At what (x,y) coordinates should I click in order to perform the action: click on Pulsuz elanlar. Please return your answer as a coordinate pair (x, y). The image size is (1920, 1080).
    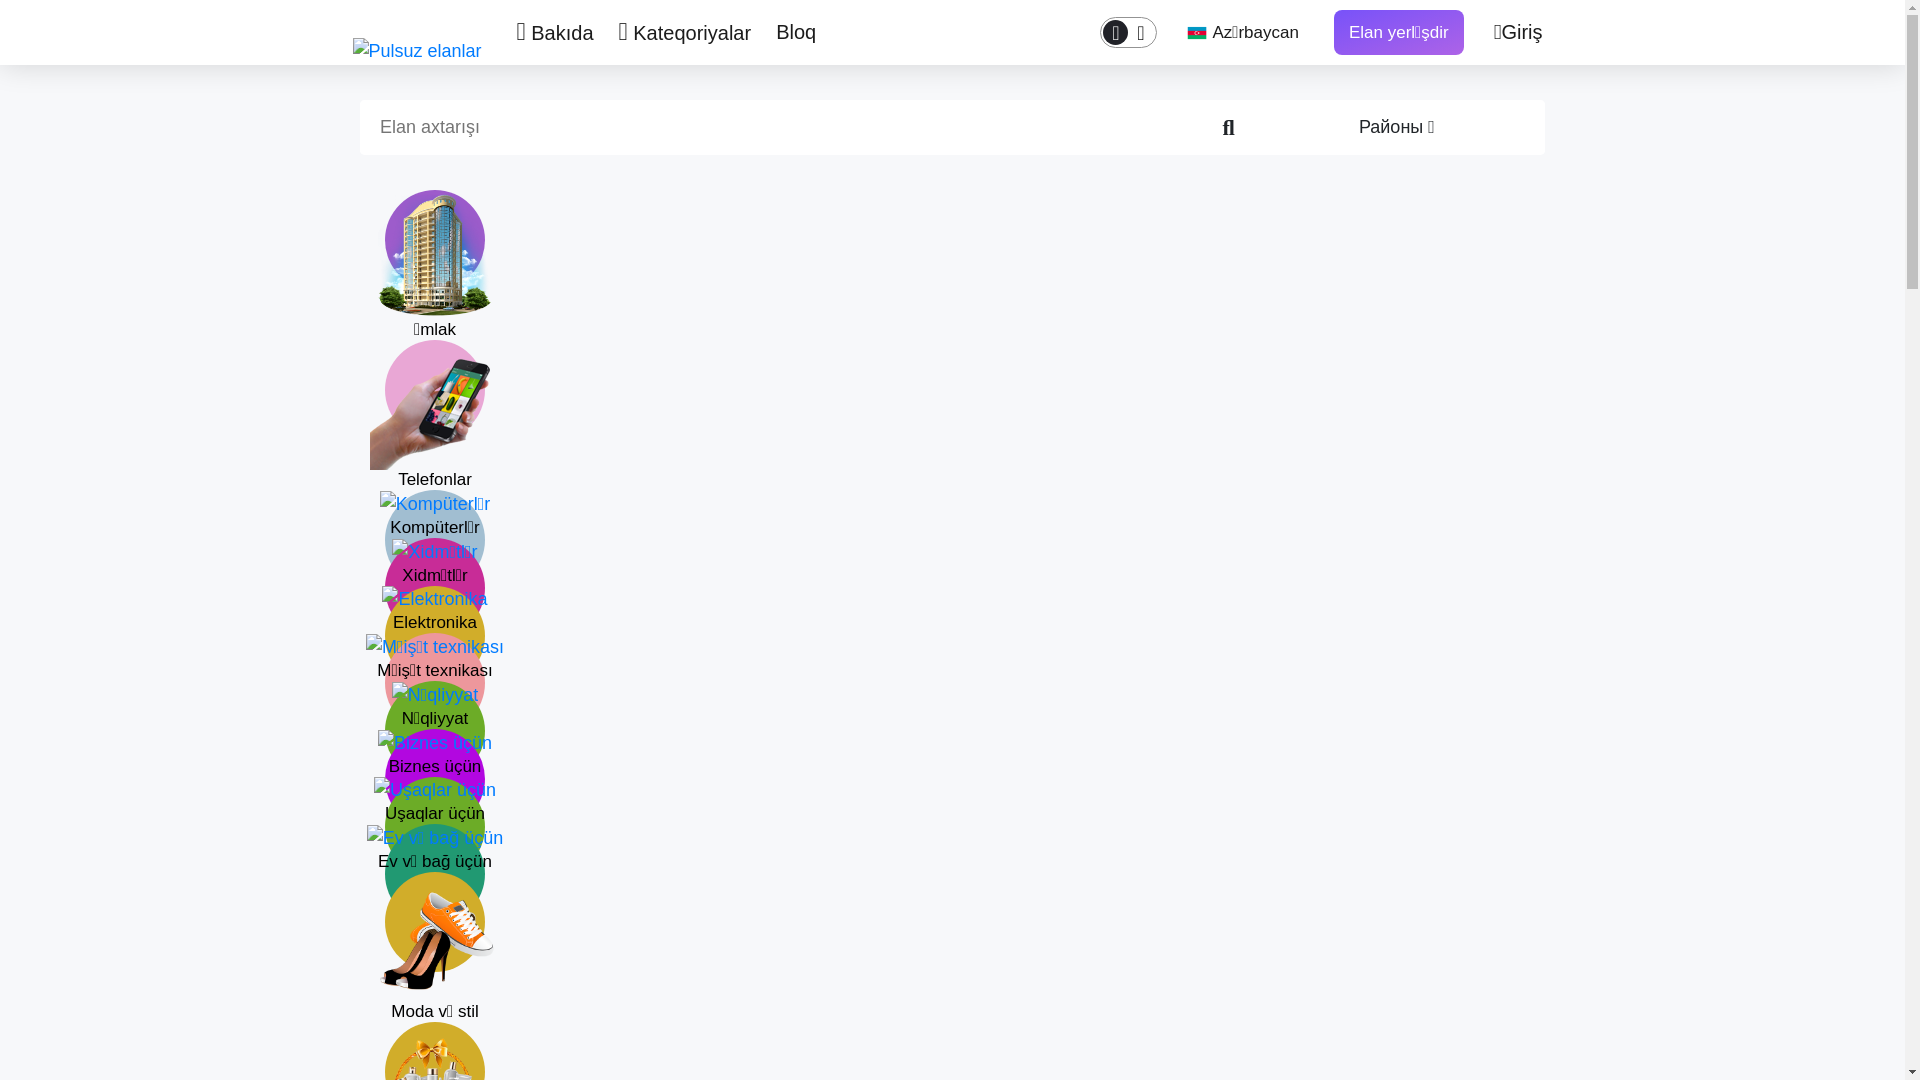
    Looking at the image, I should click on (419, 50).